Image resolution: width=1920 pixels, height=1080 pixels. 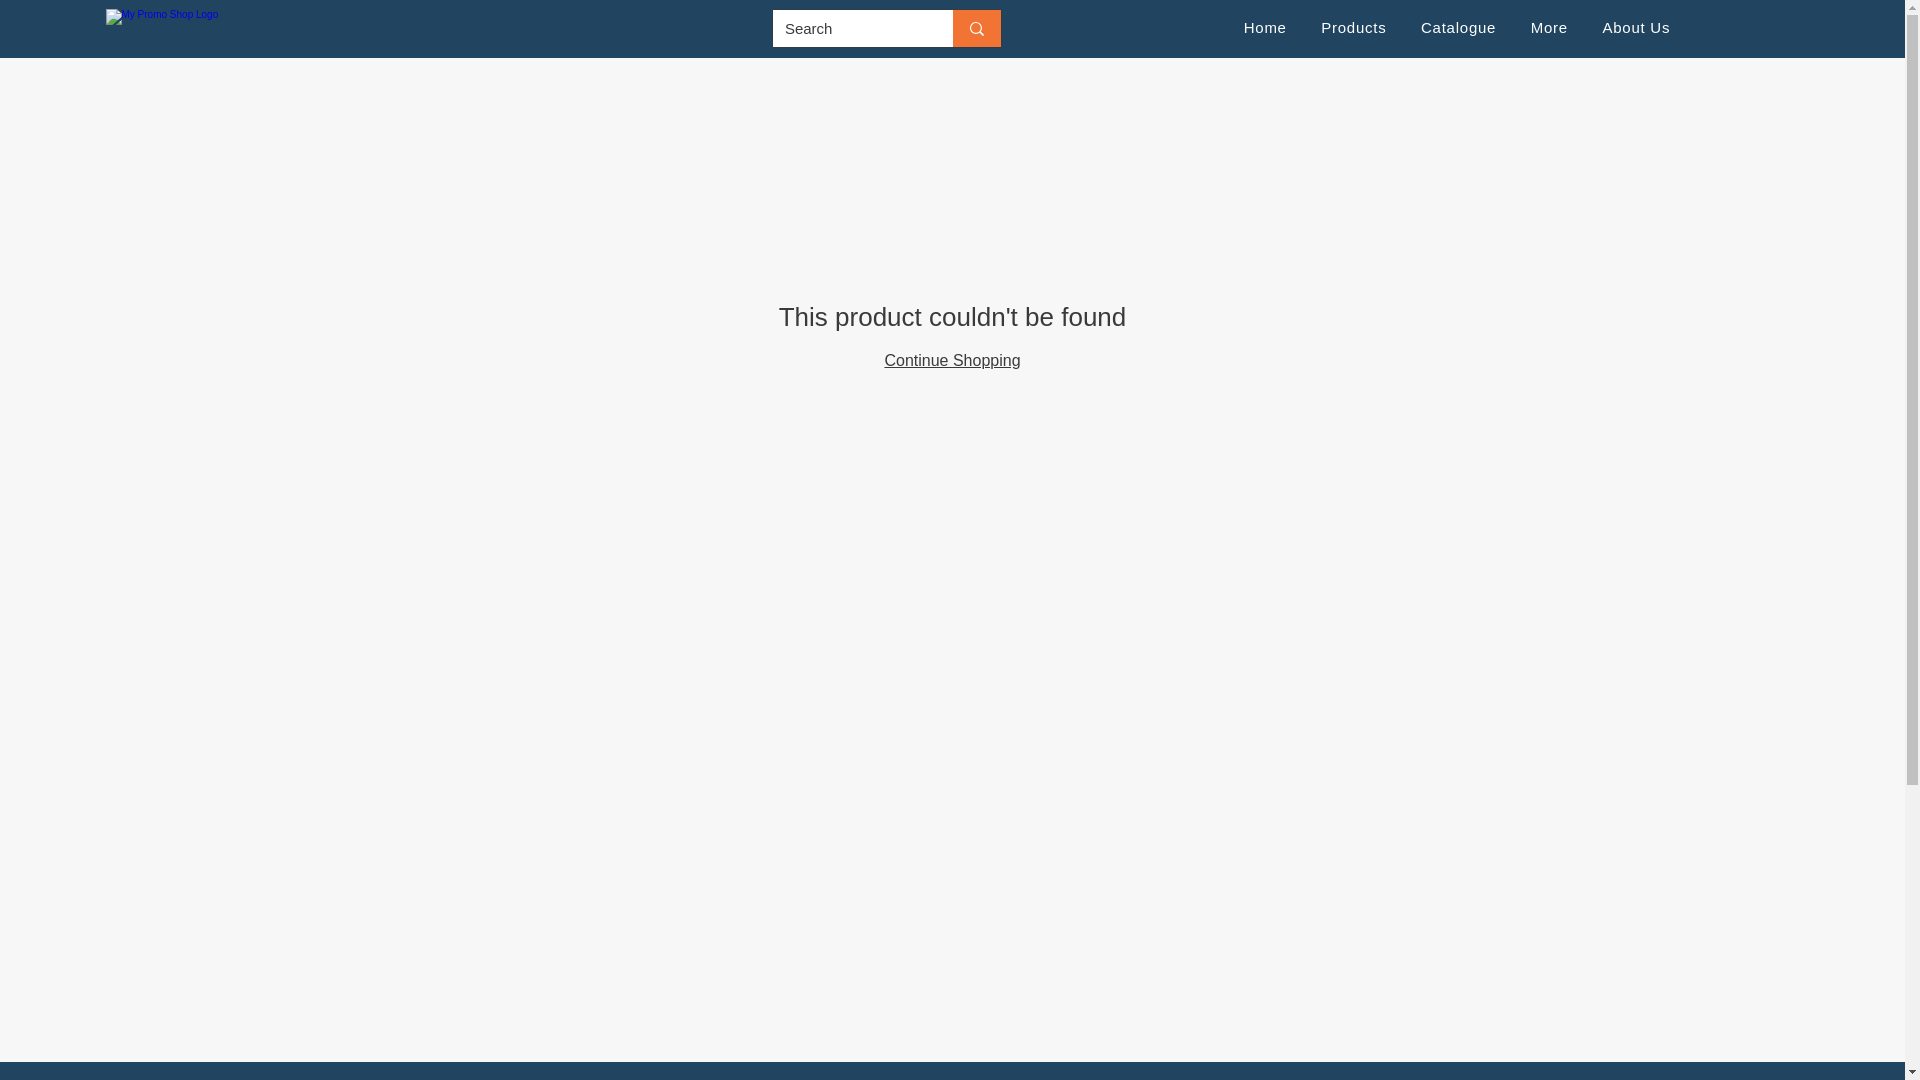 What do you see at coordinates (1353, 27) in the screenshot?
I see `Products` at bounding box center [1353, 27].